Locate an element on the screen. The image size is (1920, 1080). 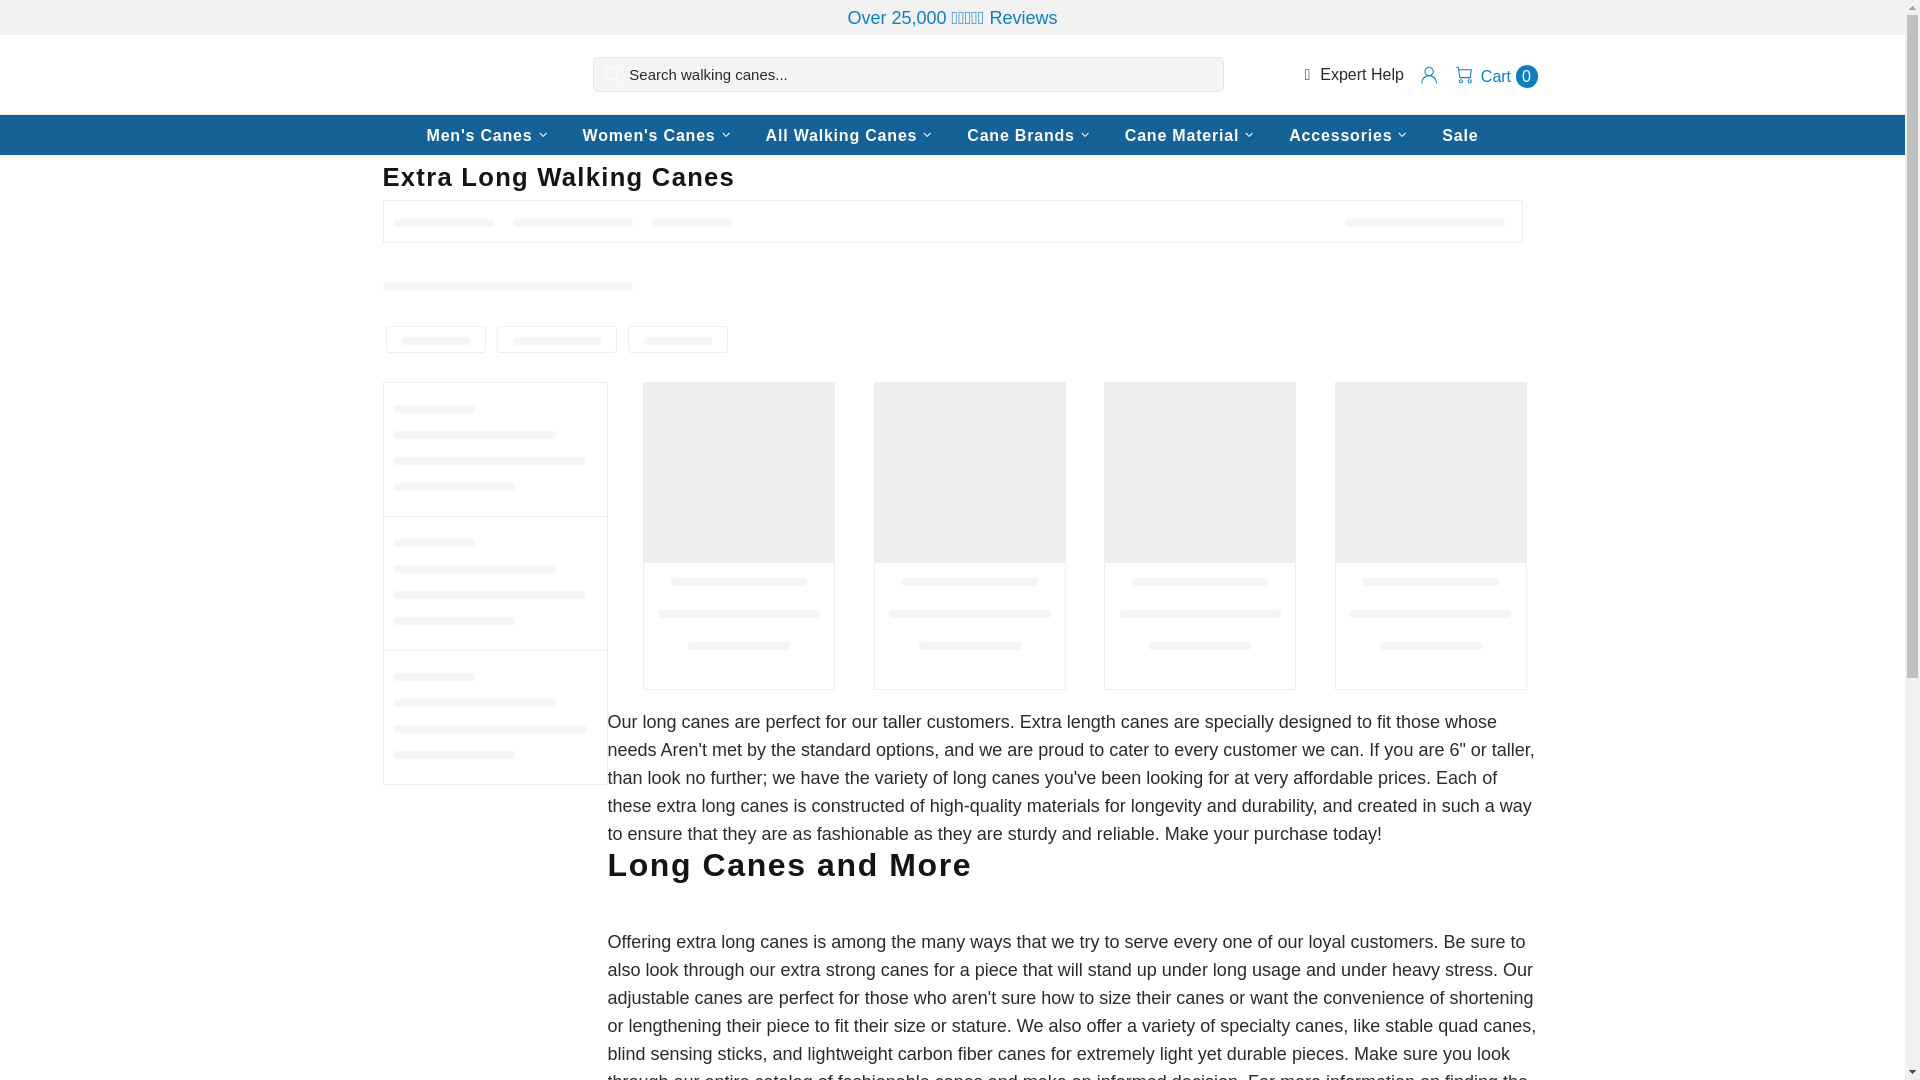
Men's Canes is located at coordinates (489, 134).